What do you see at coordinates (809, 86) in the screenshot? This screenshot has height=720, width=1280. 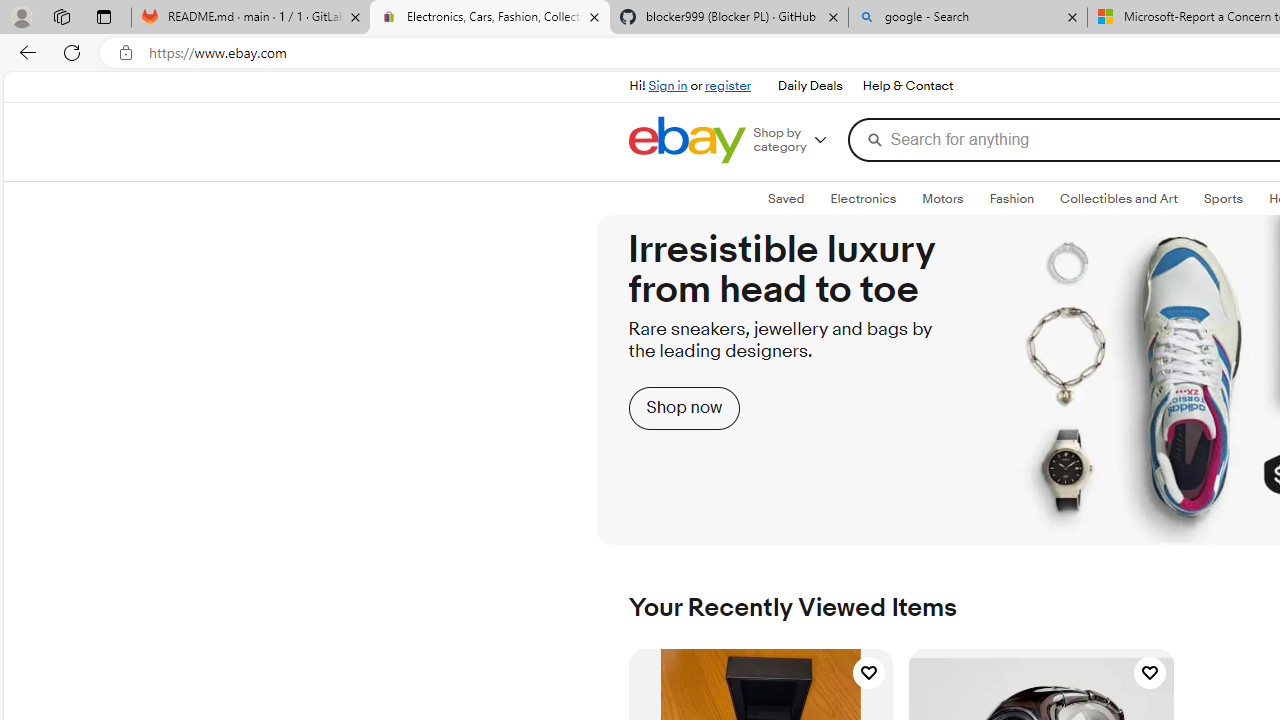 I see `Daily Deals` at bounding box center [809, 86].